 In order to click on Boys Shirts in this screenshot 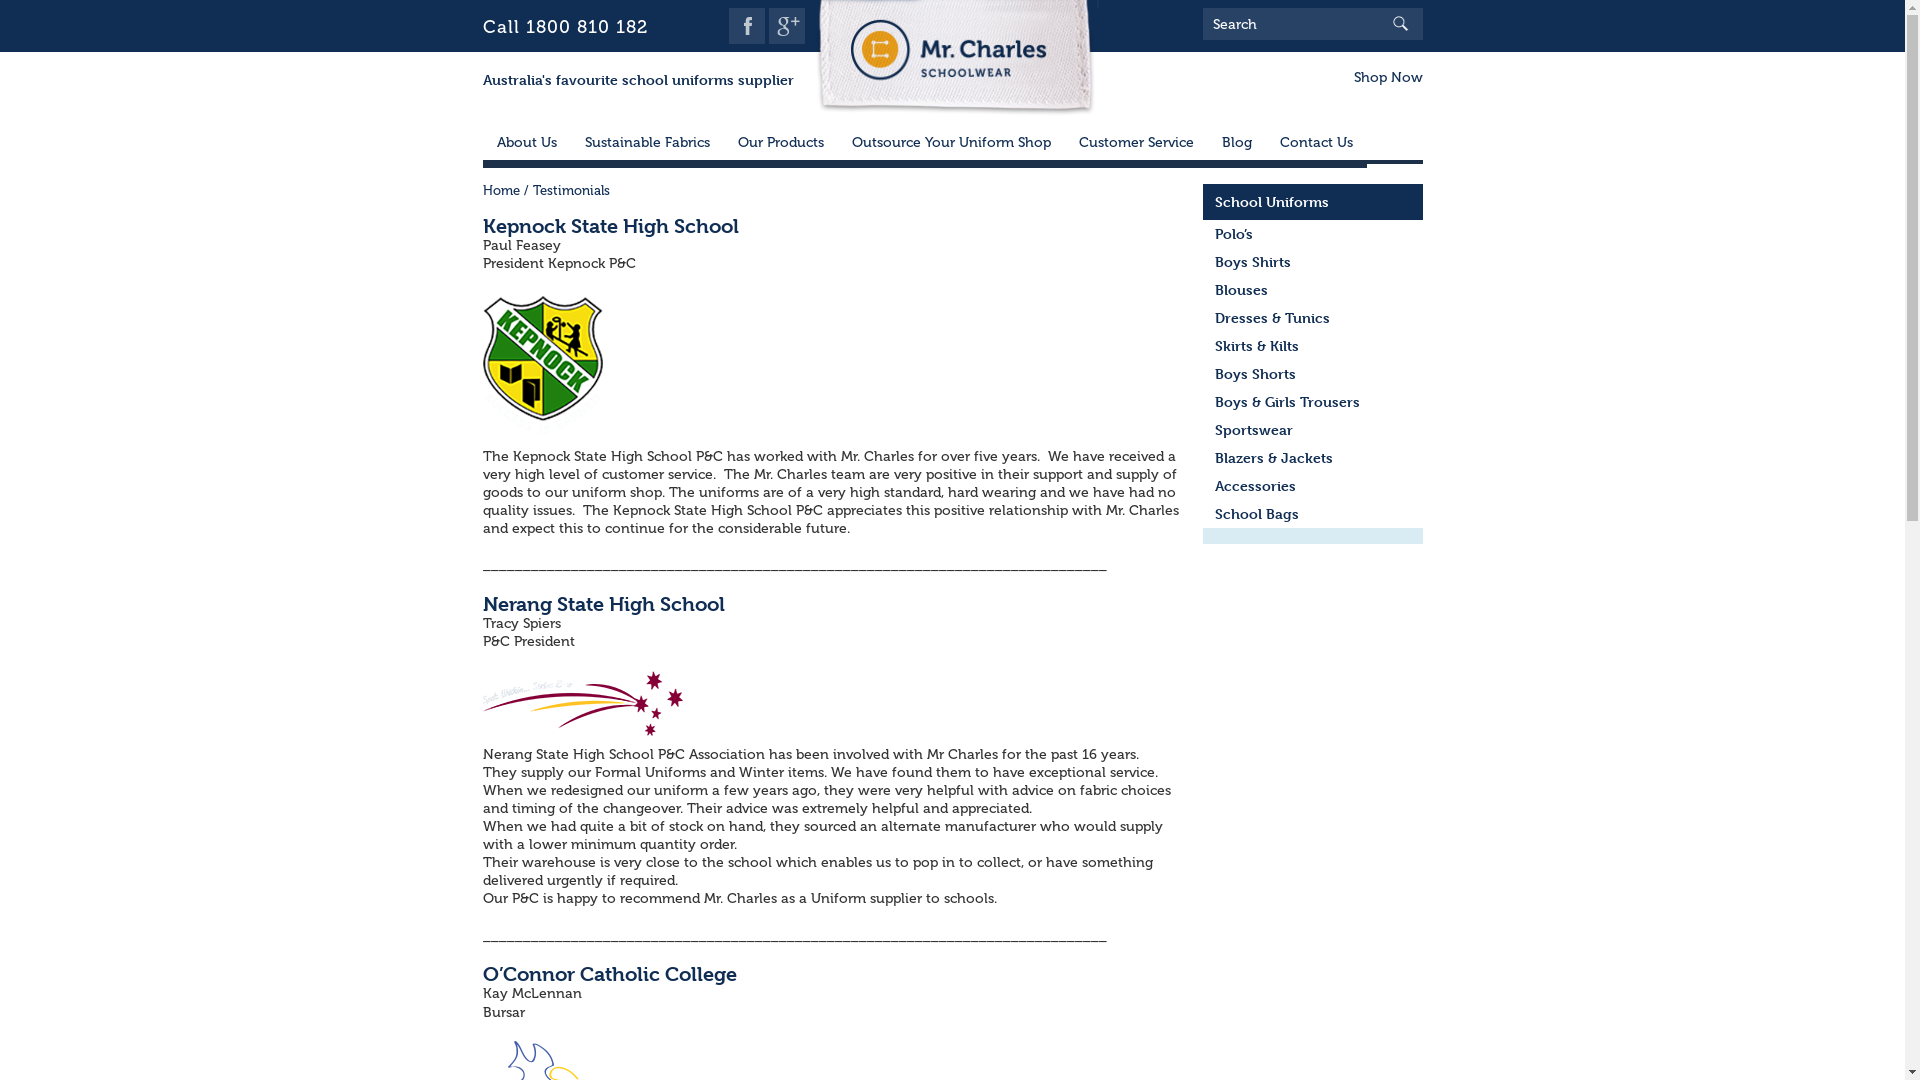, I will do `click(1312, 262)`.